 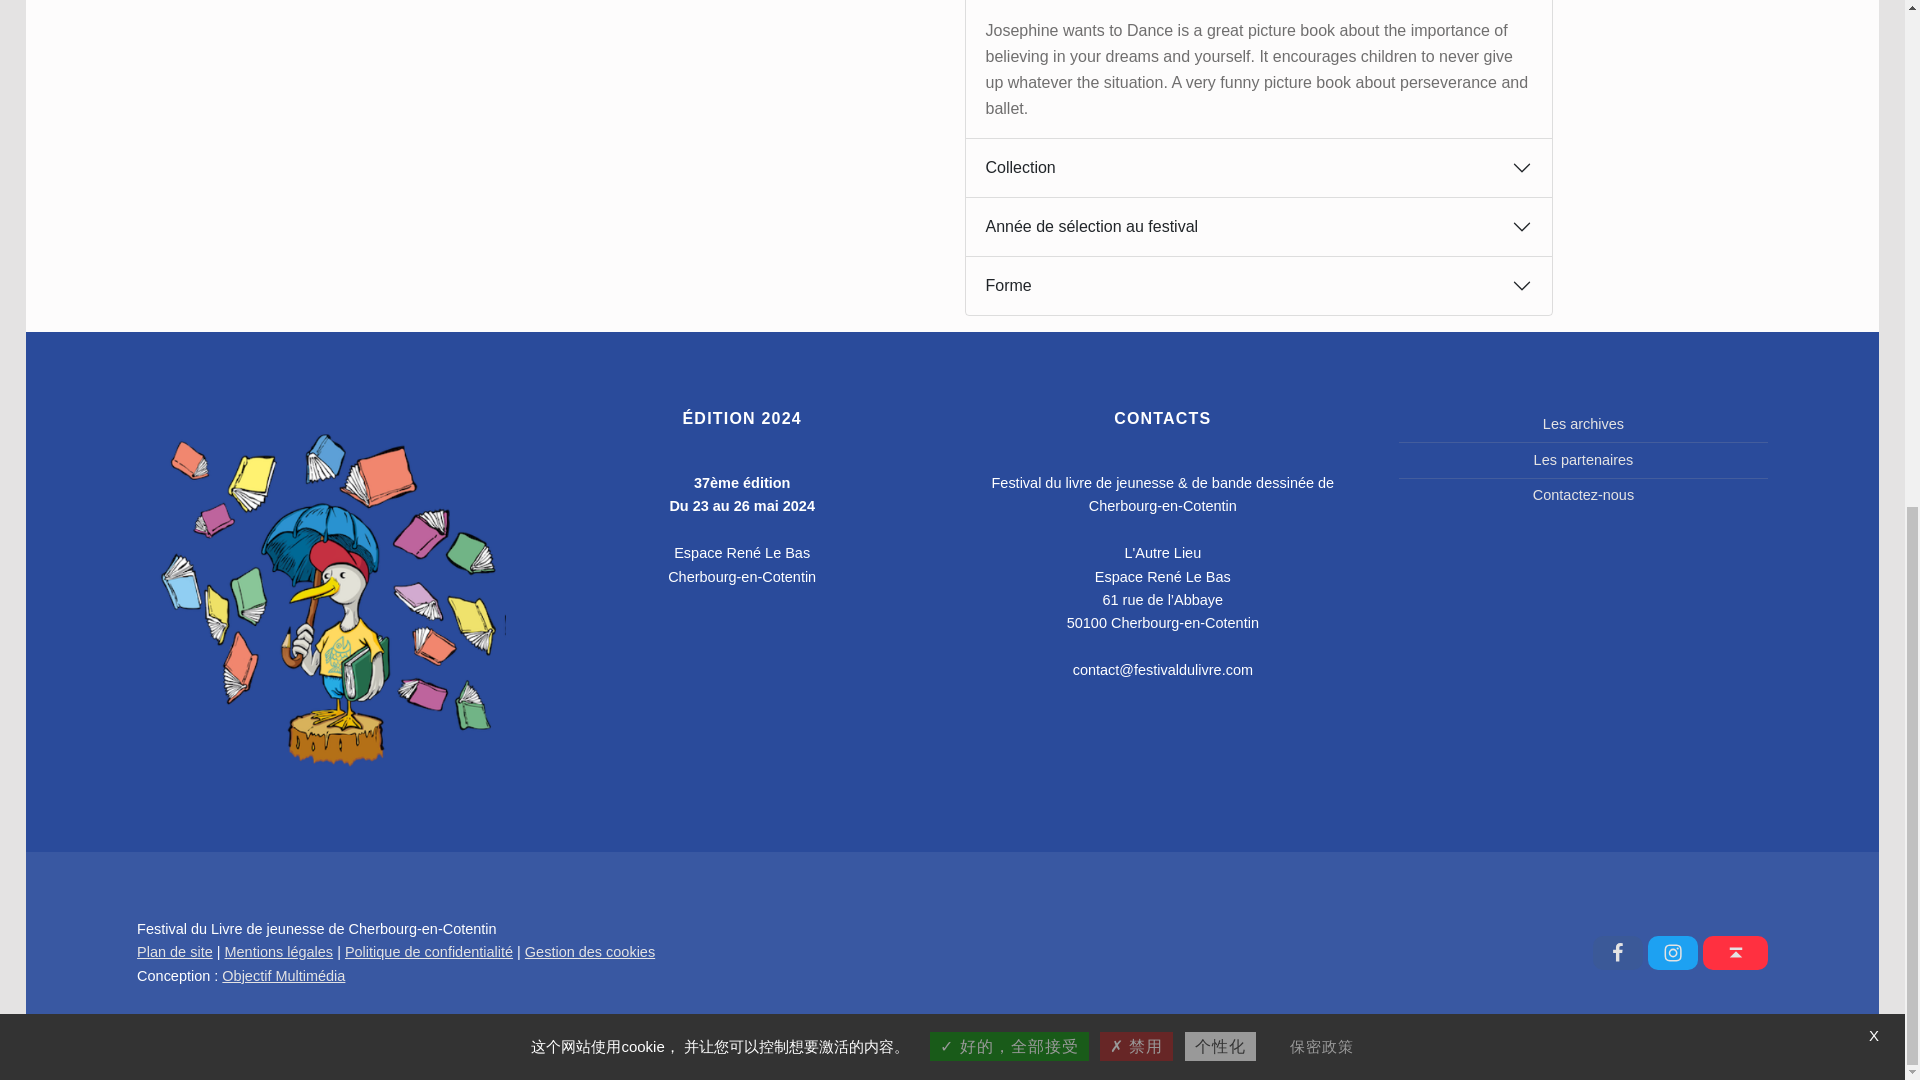 I want to click on Les partenaires, so click(x=1584, y=460).